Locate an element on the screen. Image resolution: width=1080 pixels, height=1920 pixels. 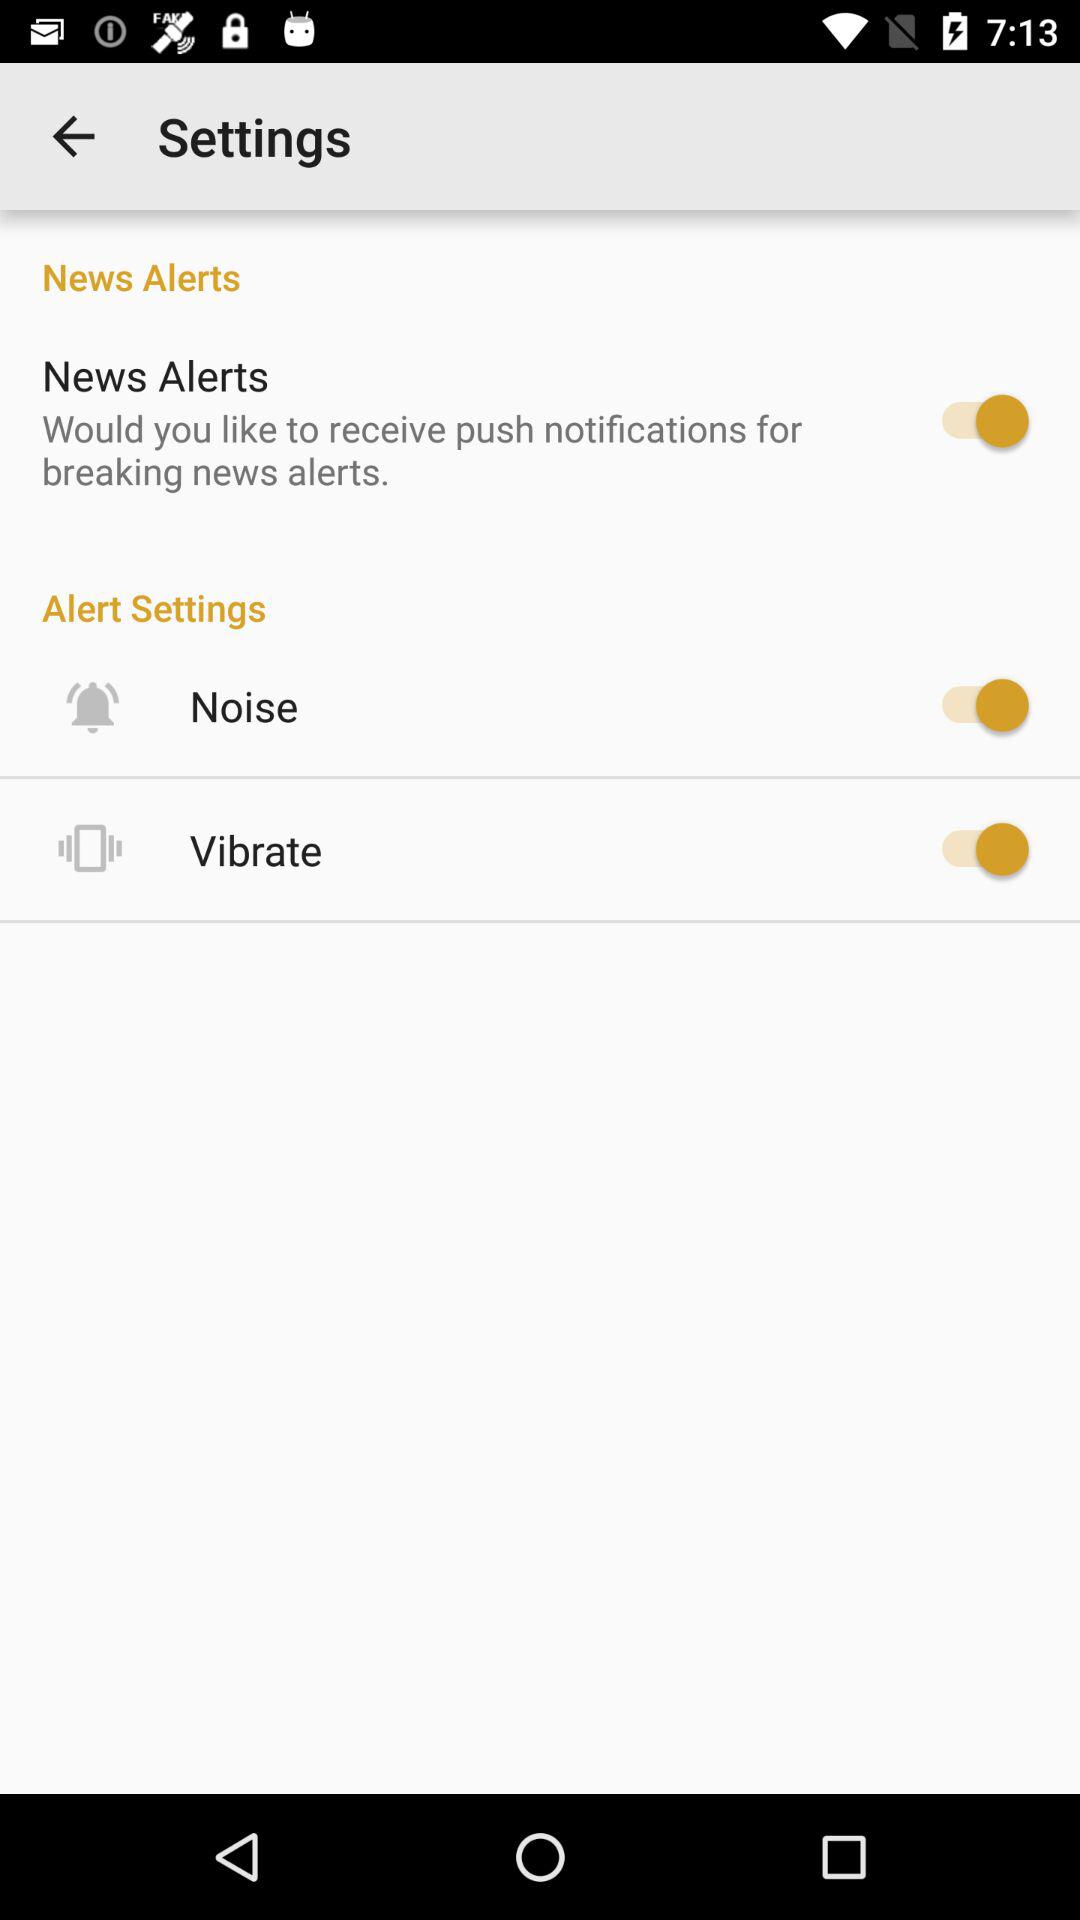
flip to the noise icon is located at coordinates (244, 706).